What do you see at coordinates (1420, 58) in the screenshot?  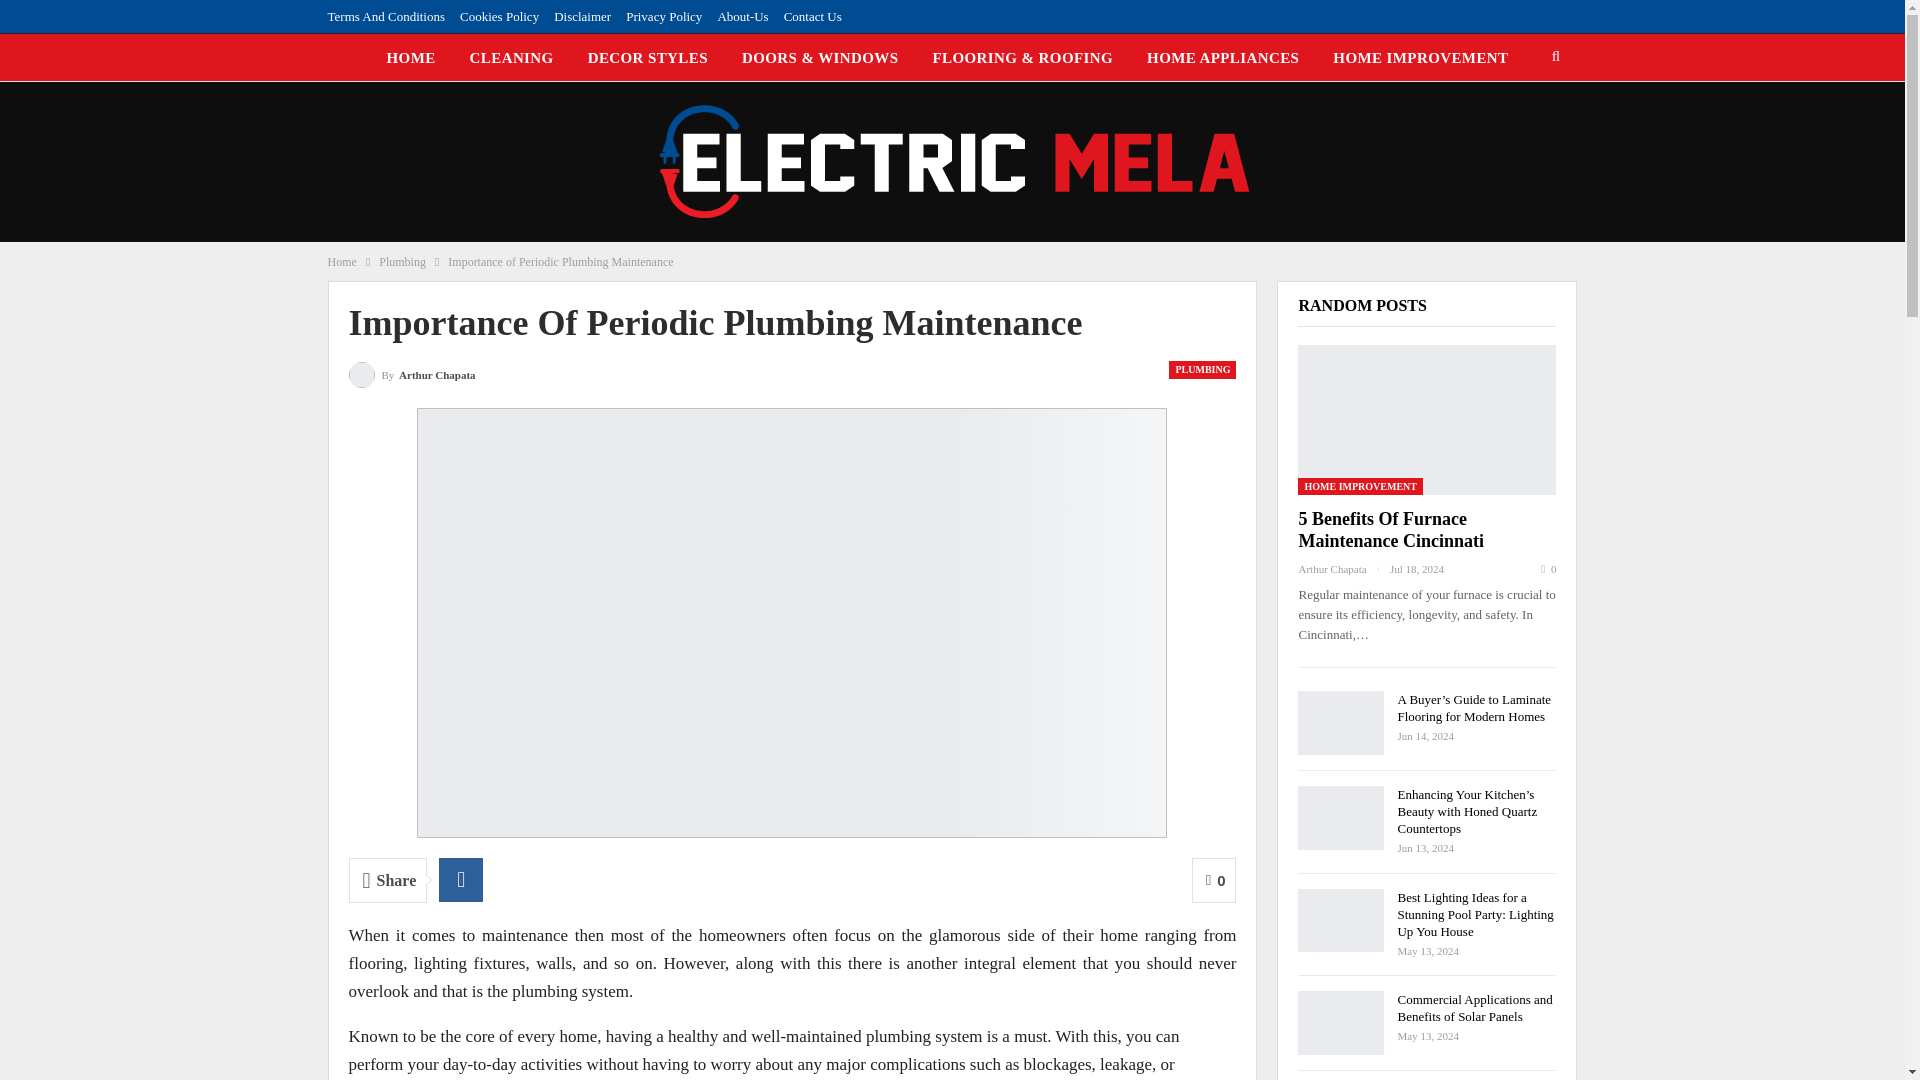 I see `HOME IMPROVEMENT` at bounding box center [1420, 58].